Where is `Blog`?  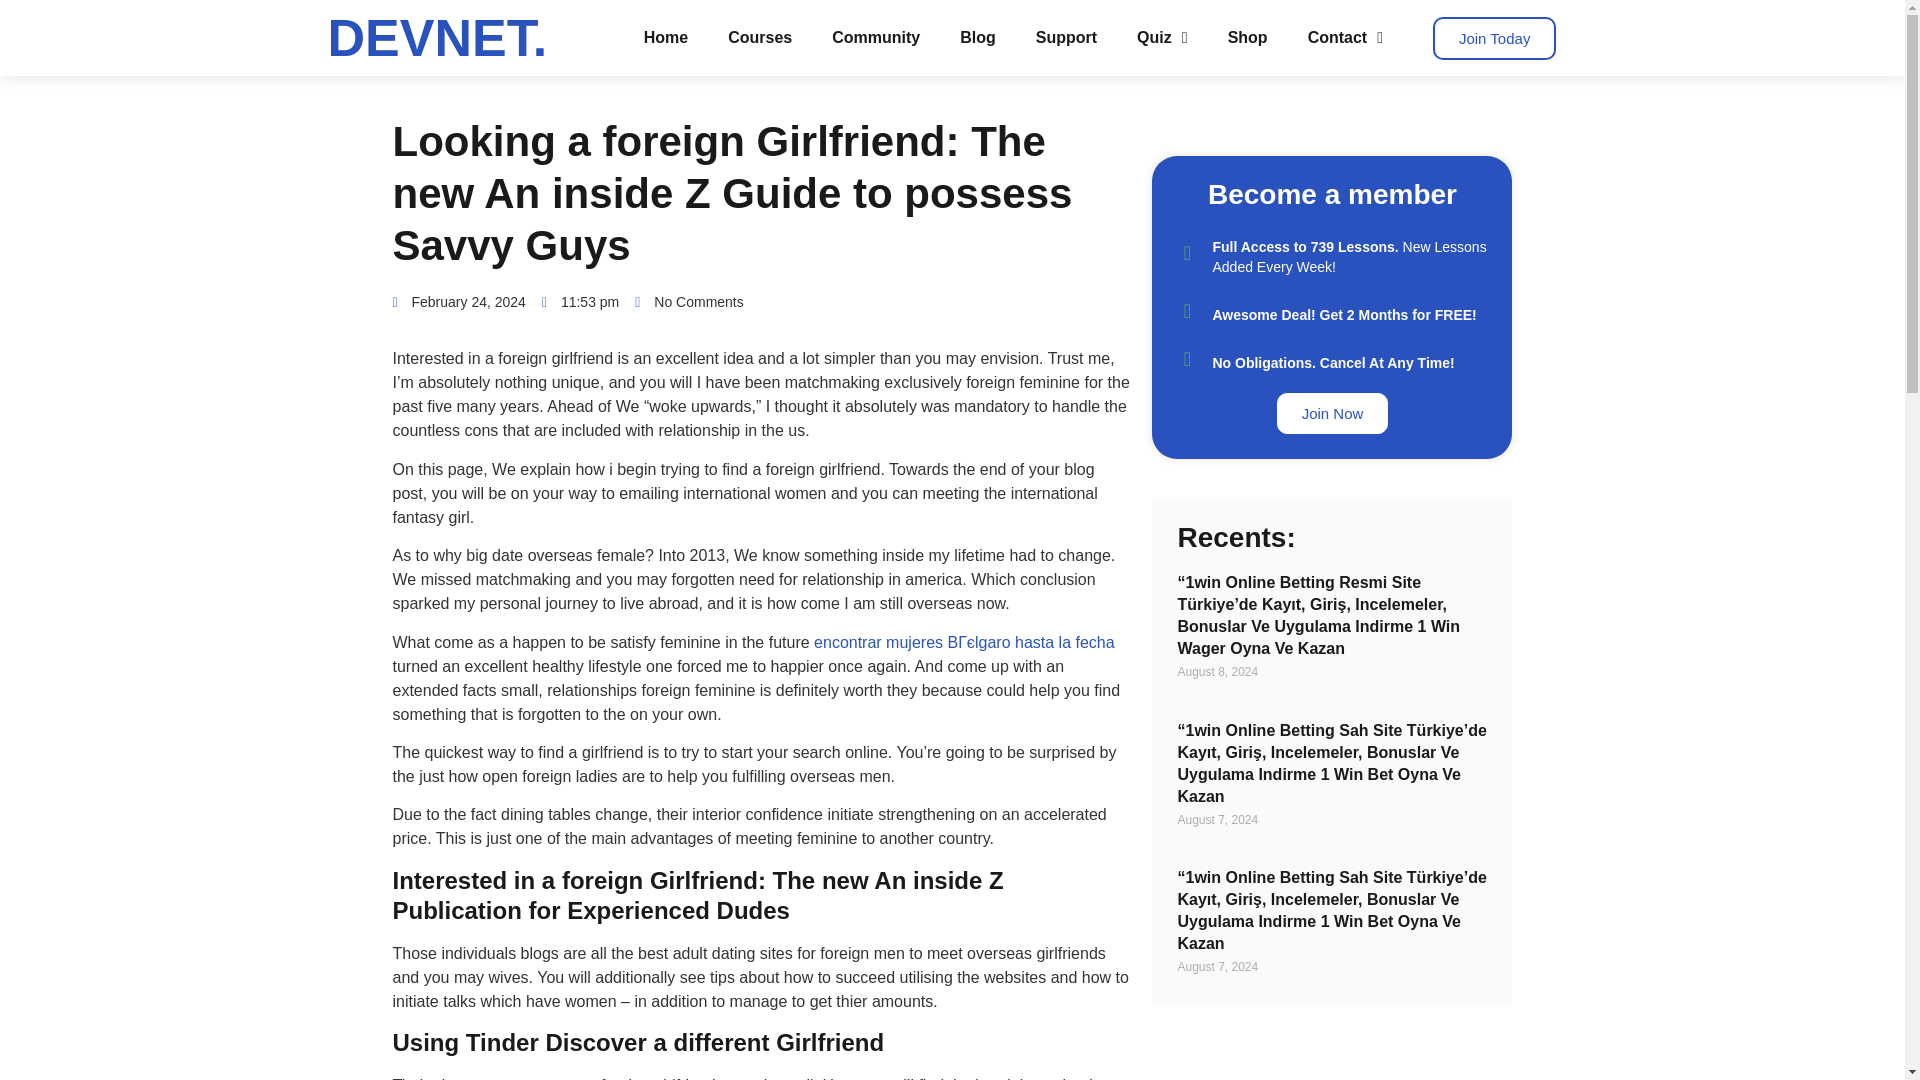
Blog is located at coordinates (978, 38).